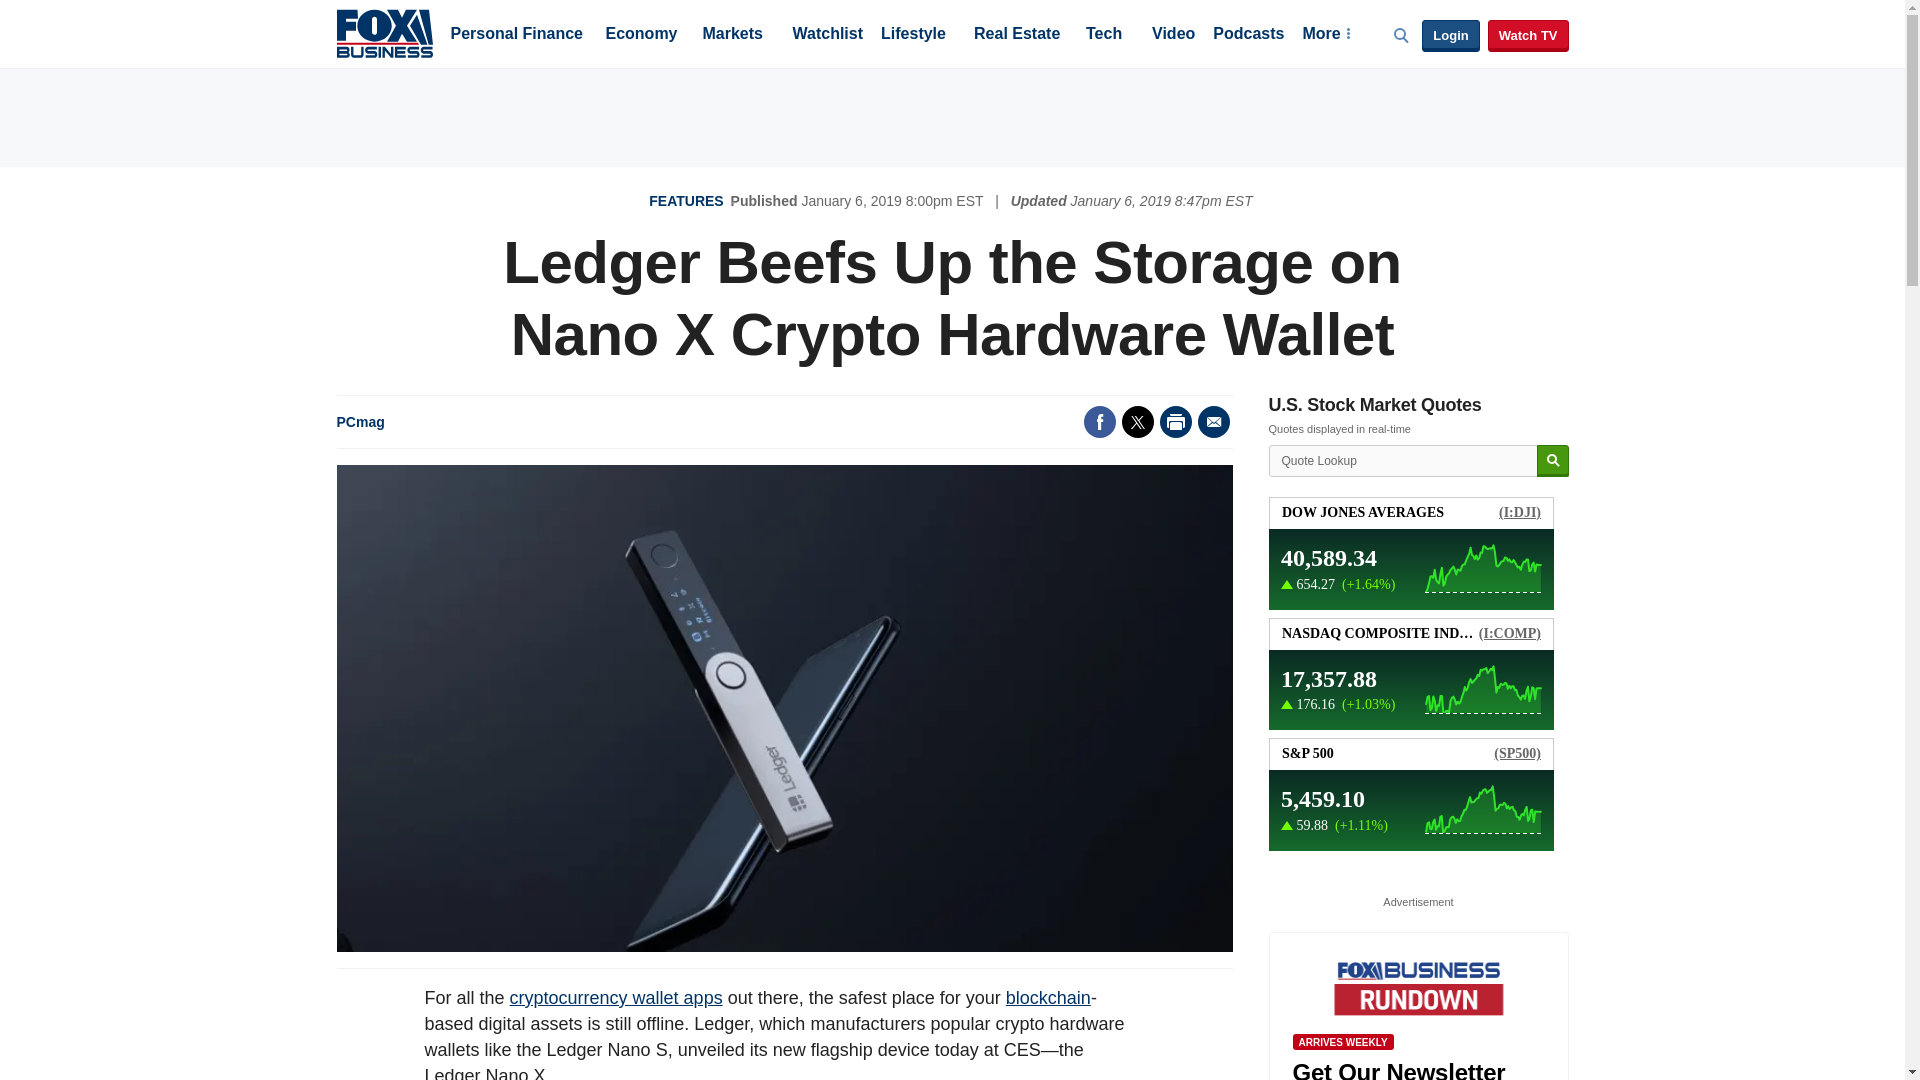 The image size is (1920, 1080). What do you see at coordinates (1248, 35) in the screenshot?
I see `Podcasts` at bounding box center [1248, 35].